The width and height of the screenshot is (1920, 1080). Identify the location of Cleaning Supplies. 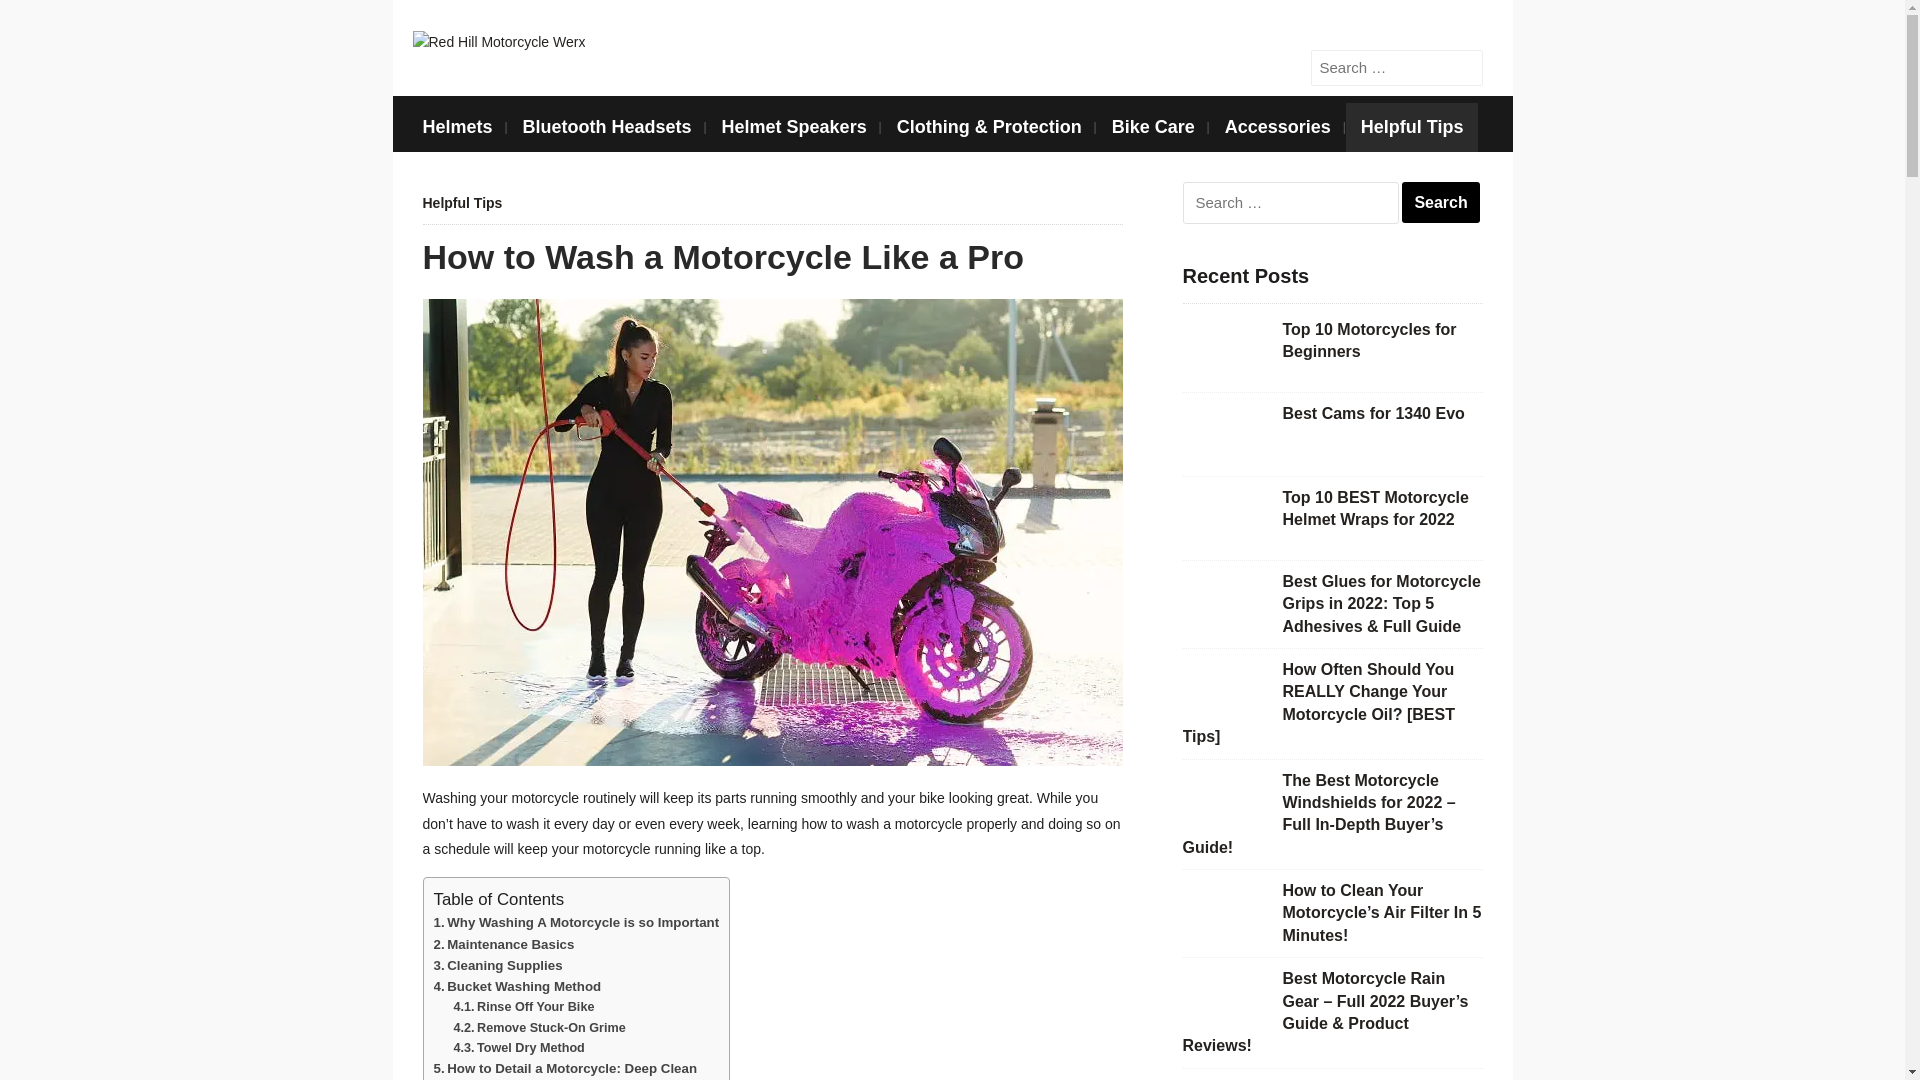
(498, 965).